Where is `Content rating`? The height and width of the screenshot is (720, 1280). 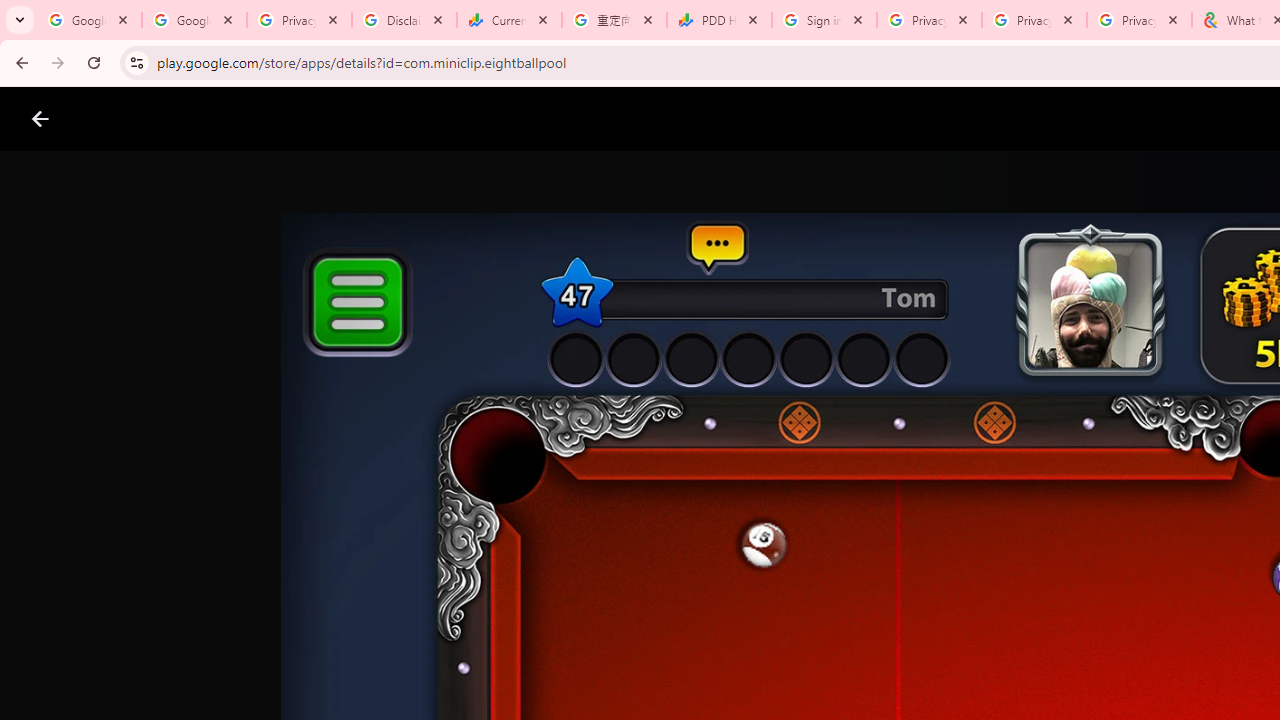 Content rating is located at coordinates (974, 656).